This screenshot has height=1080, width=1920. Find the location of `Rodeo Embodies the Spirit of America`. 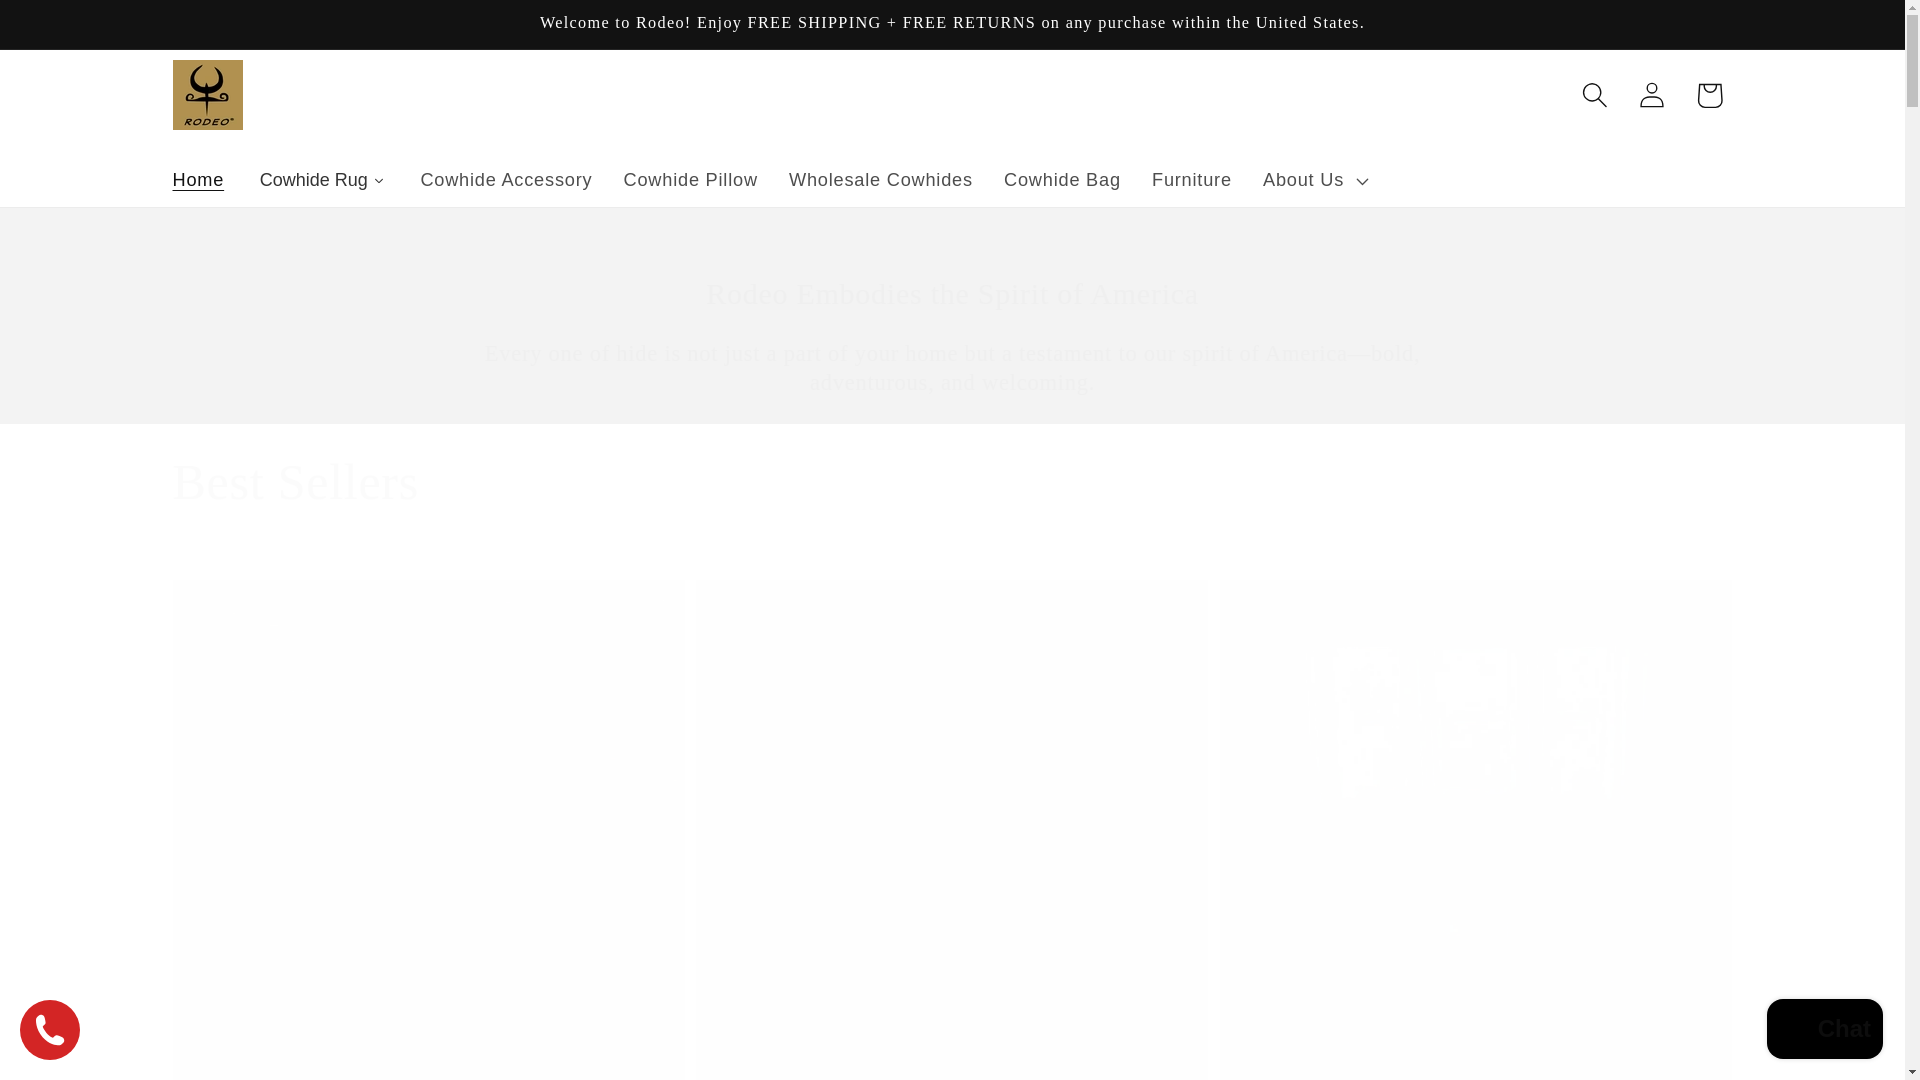

Rodeo Embodies the Spirit of America is located at coordinates (952, 294).